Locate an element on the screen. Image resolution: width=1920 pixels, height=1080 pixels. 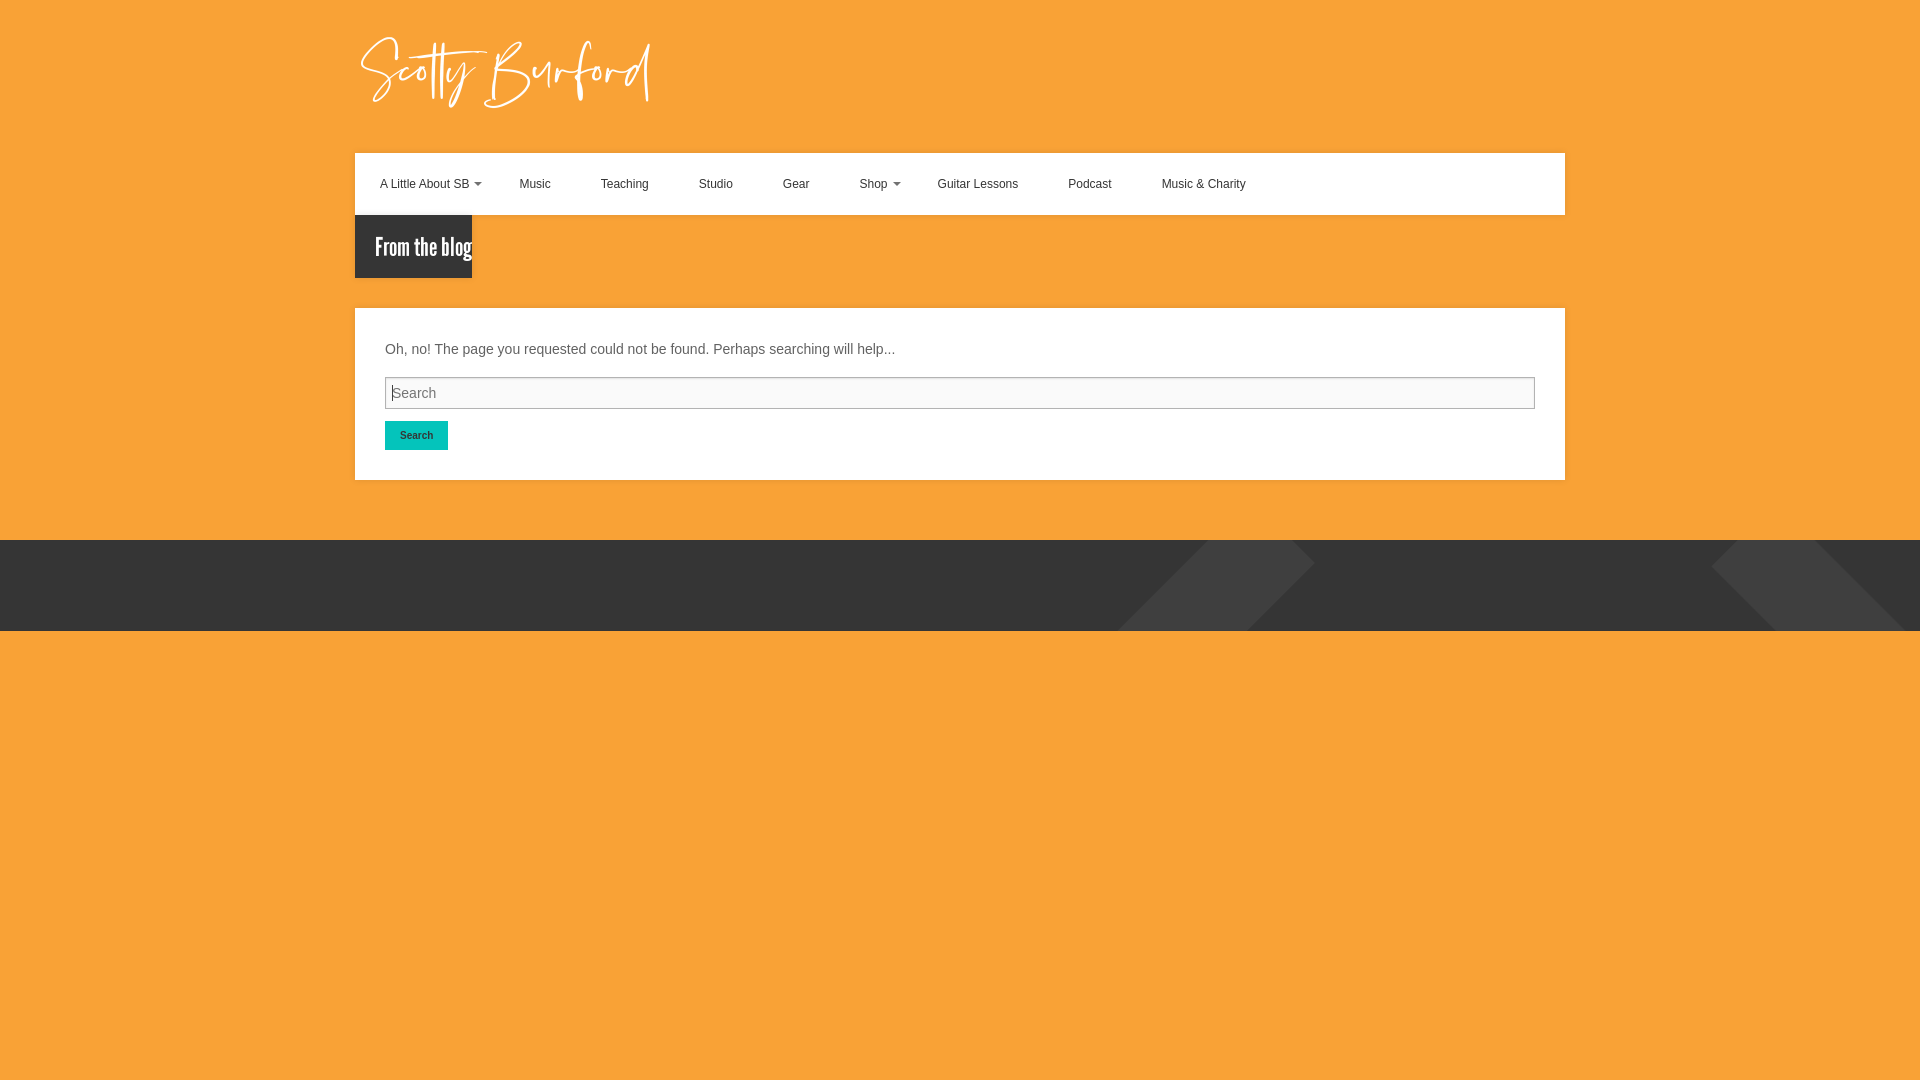
Music & Charity is located at coordinates (1204, 184).